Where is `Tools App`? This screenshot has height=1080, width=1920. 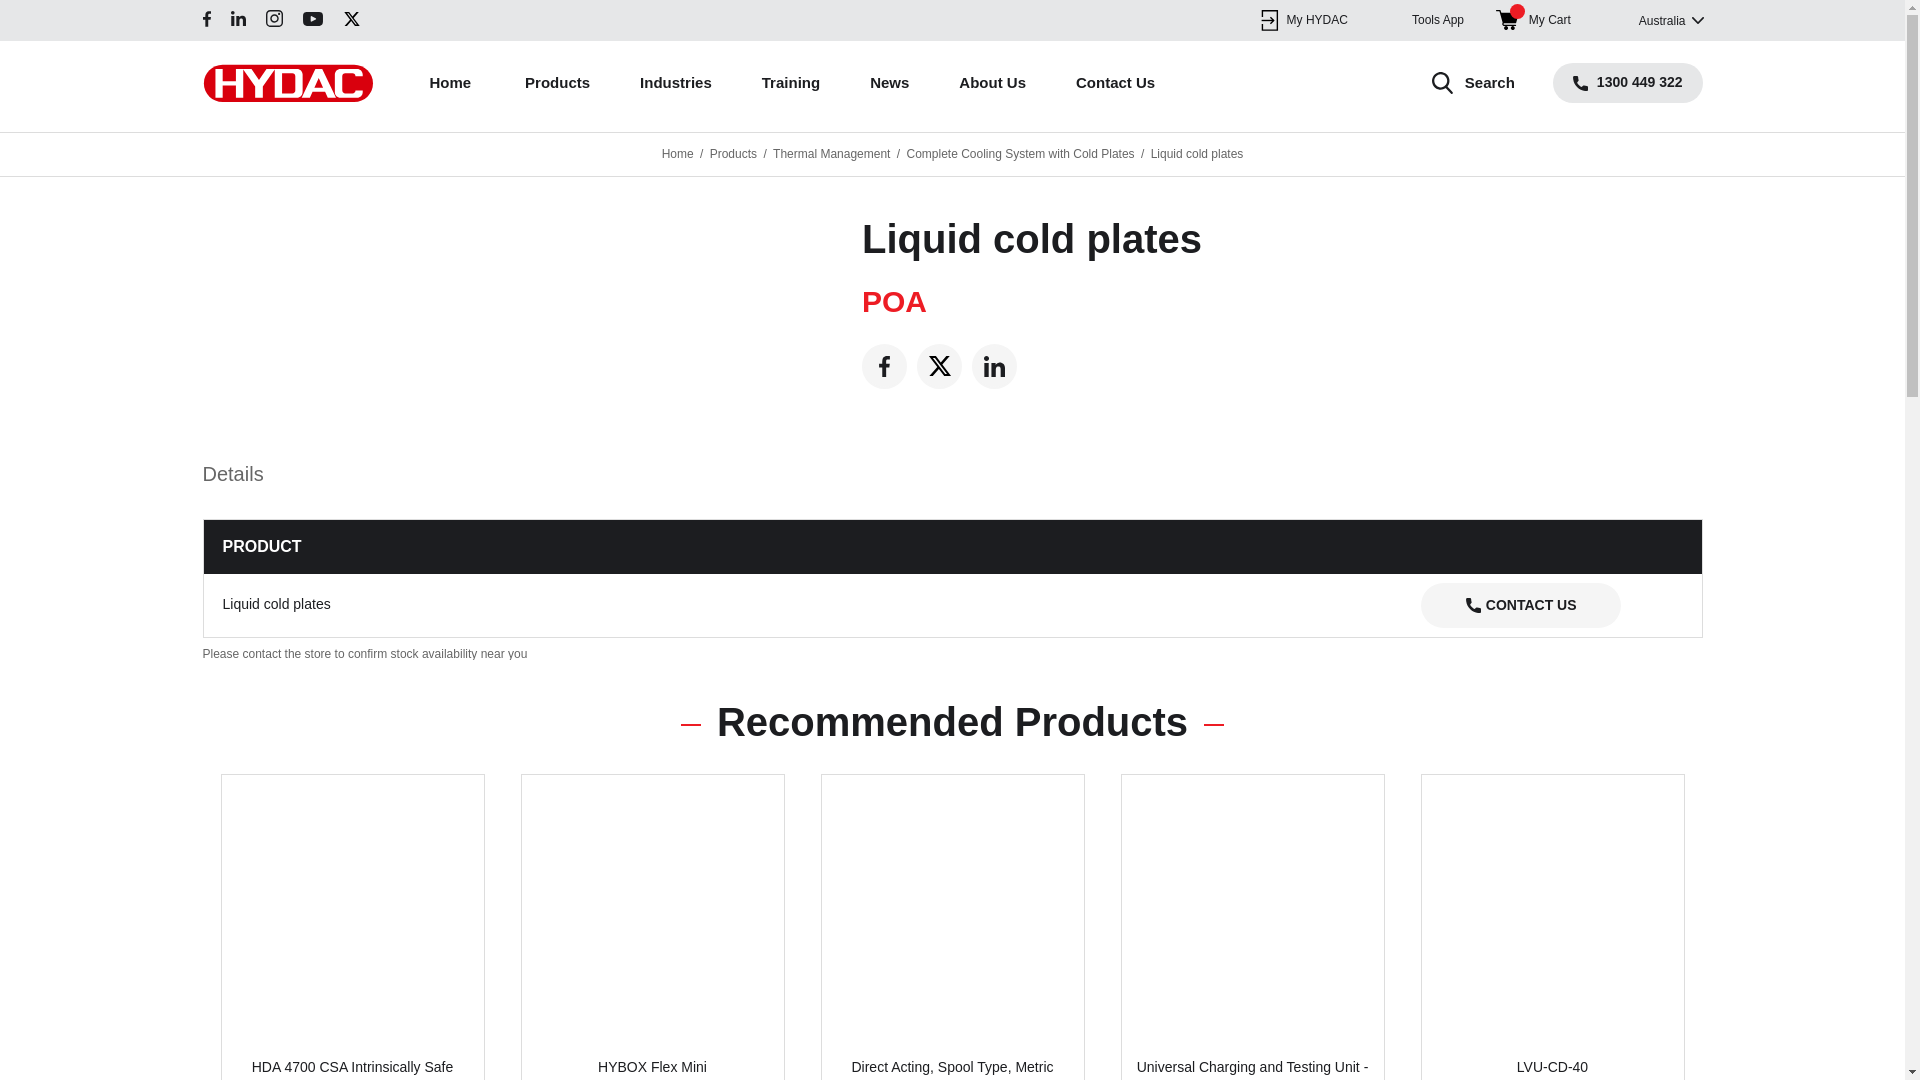
Tools App is located at coordinates (1422, 20).